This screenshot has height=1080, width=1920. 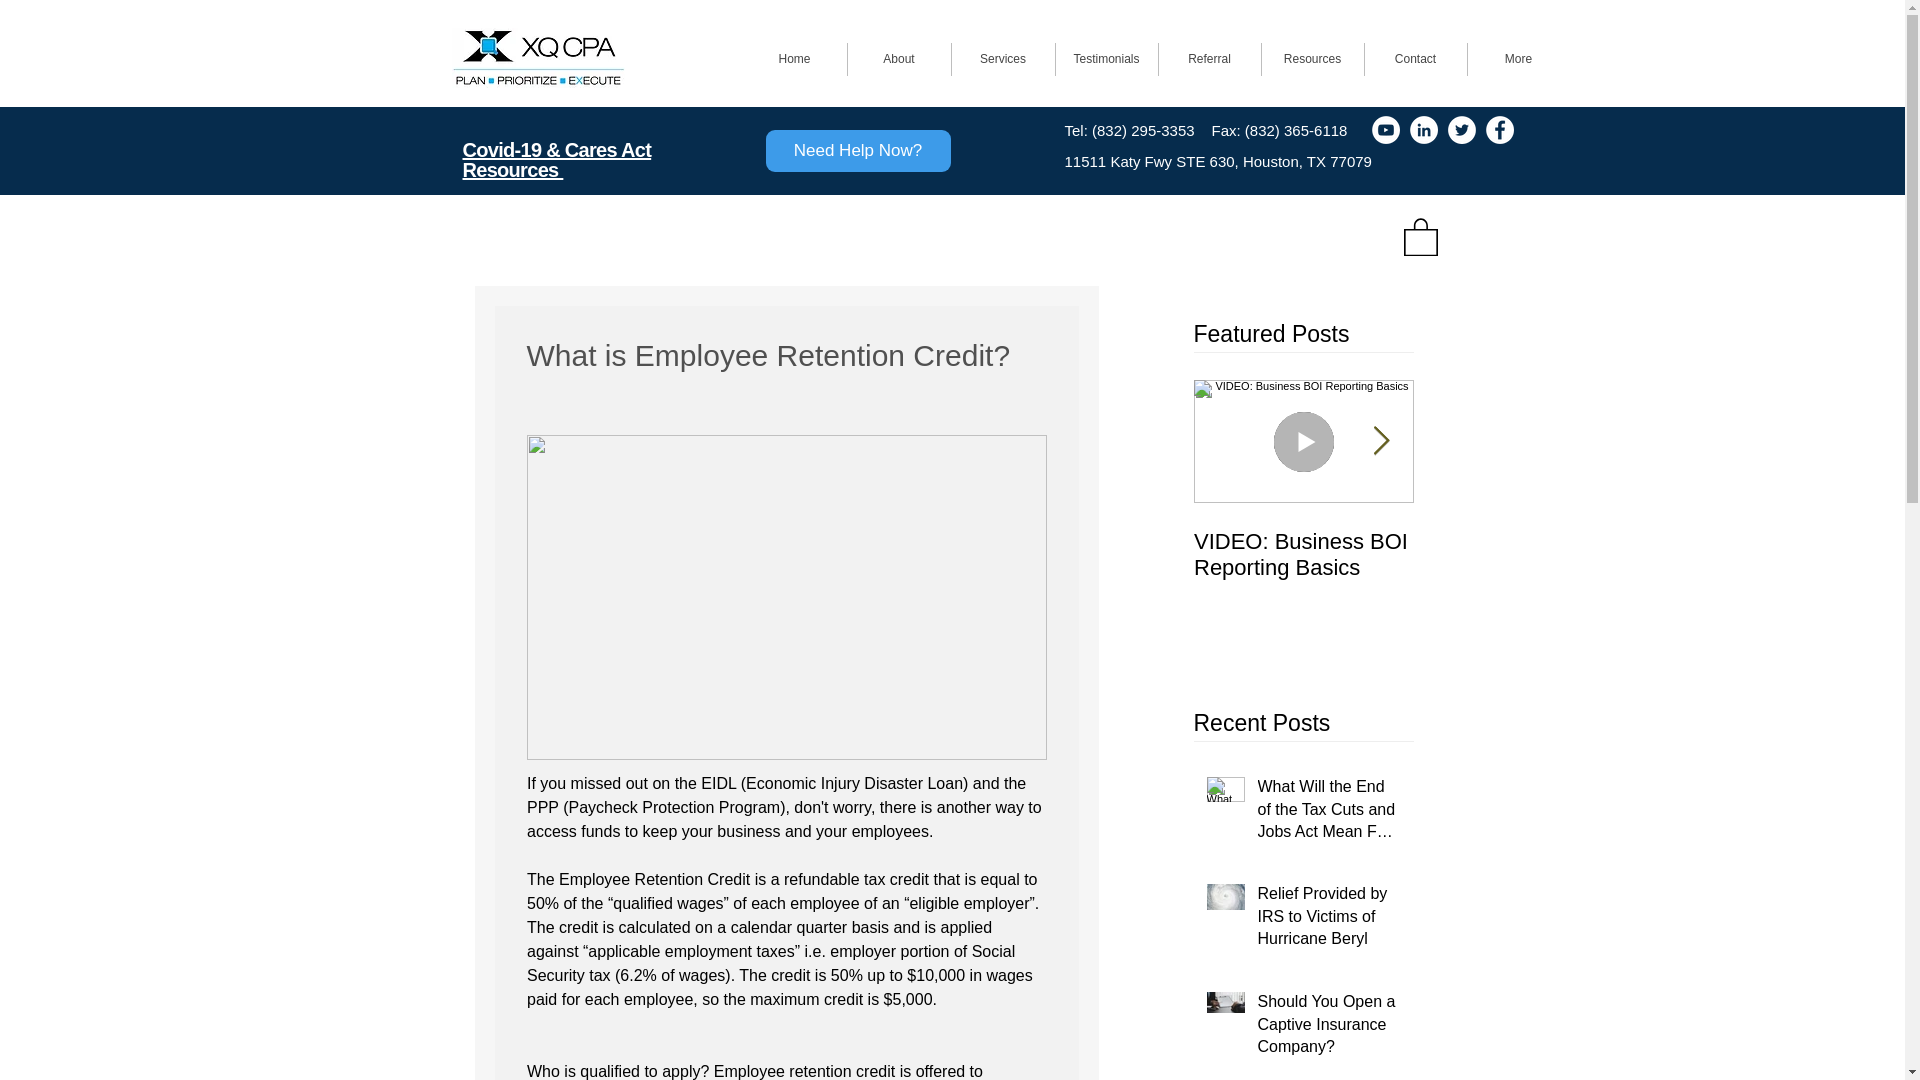 What do you see at coordinates (794, 59) in the screenshot?
I see `Home` at bounding box center [794, 59].